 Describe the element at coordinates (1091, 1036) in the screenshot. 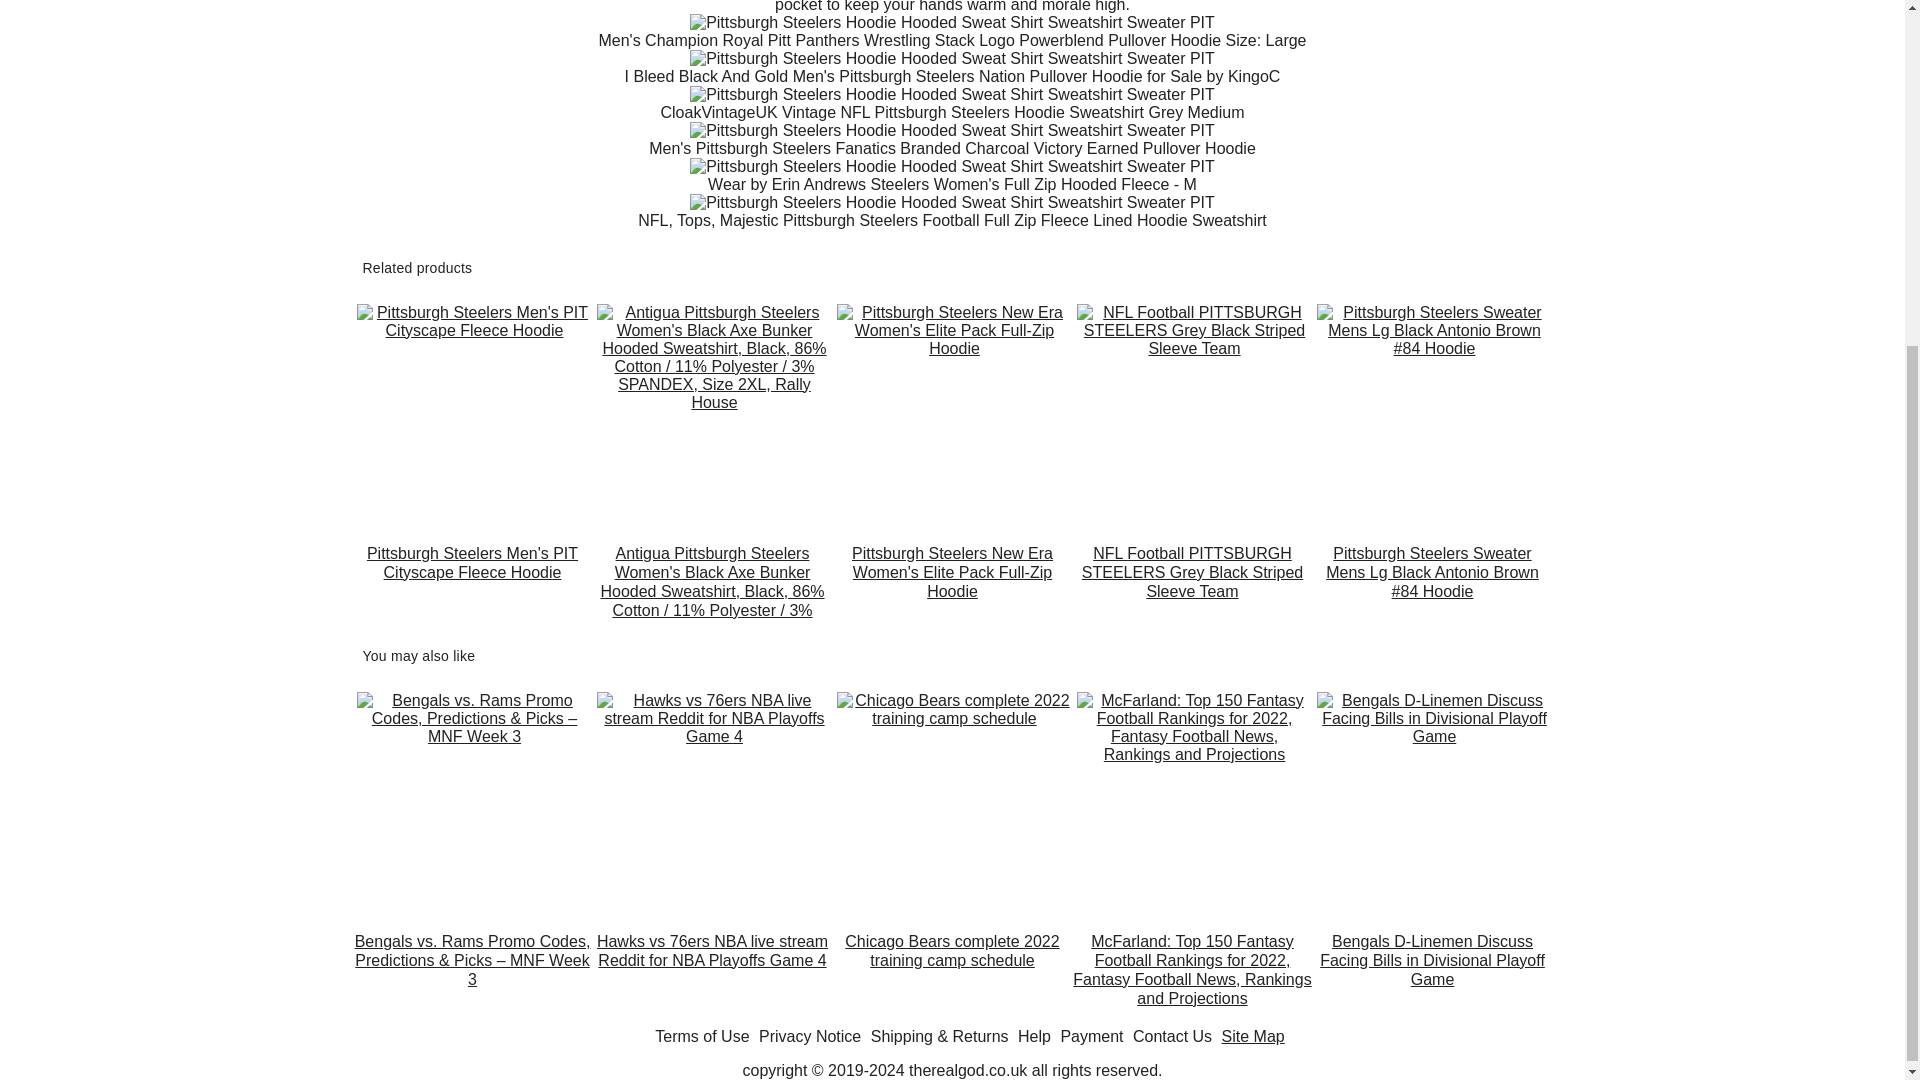

I see `Payment` at that location.